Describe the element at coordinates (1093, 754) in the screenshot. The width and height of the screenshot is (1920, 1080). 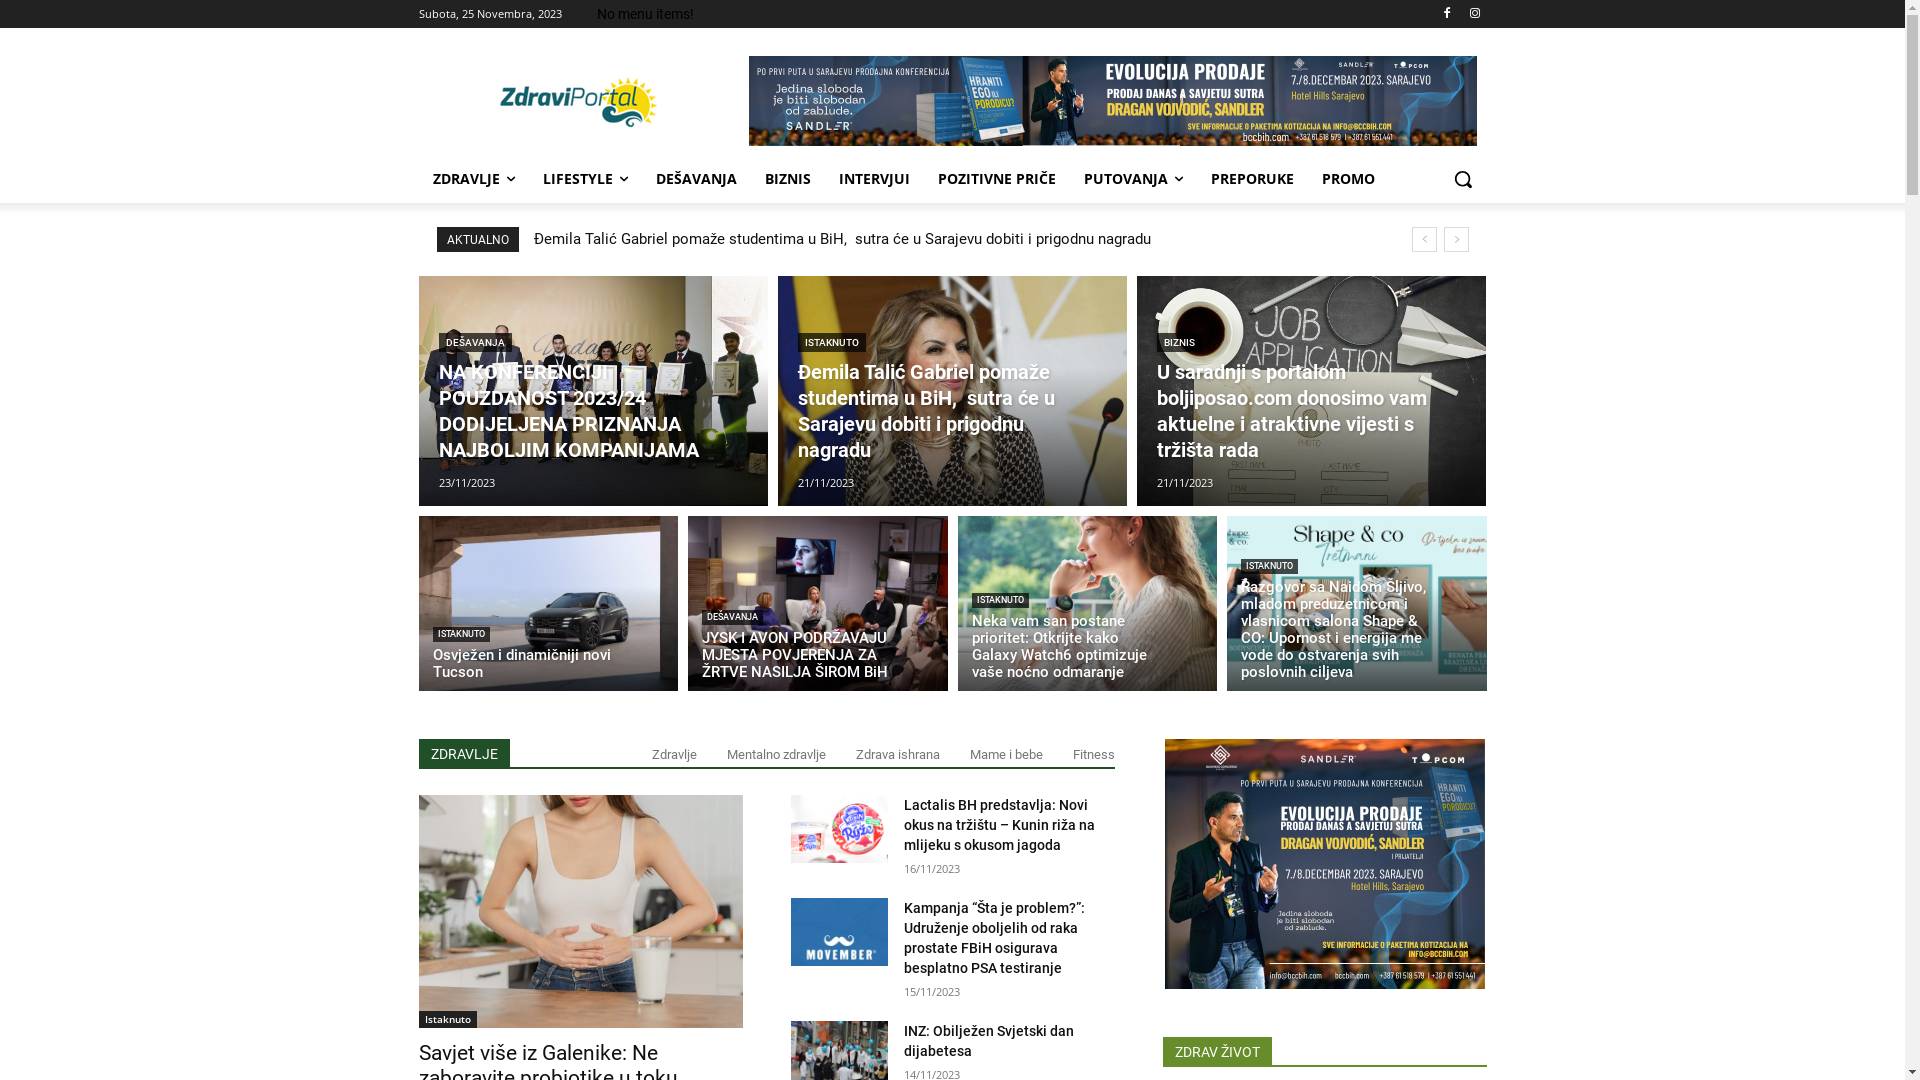
I see `Fitness` at that location.